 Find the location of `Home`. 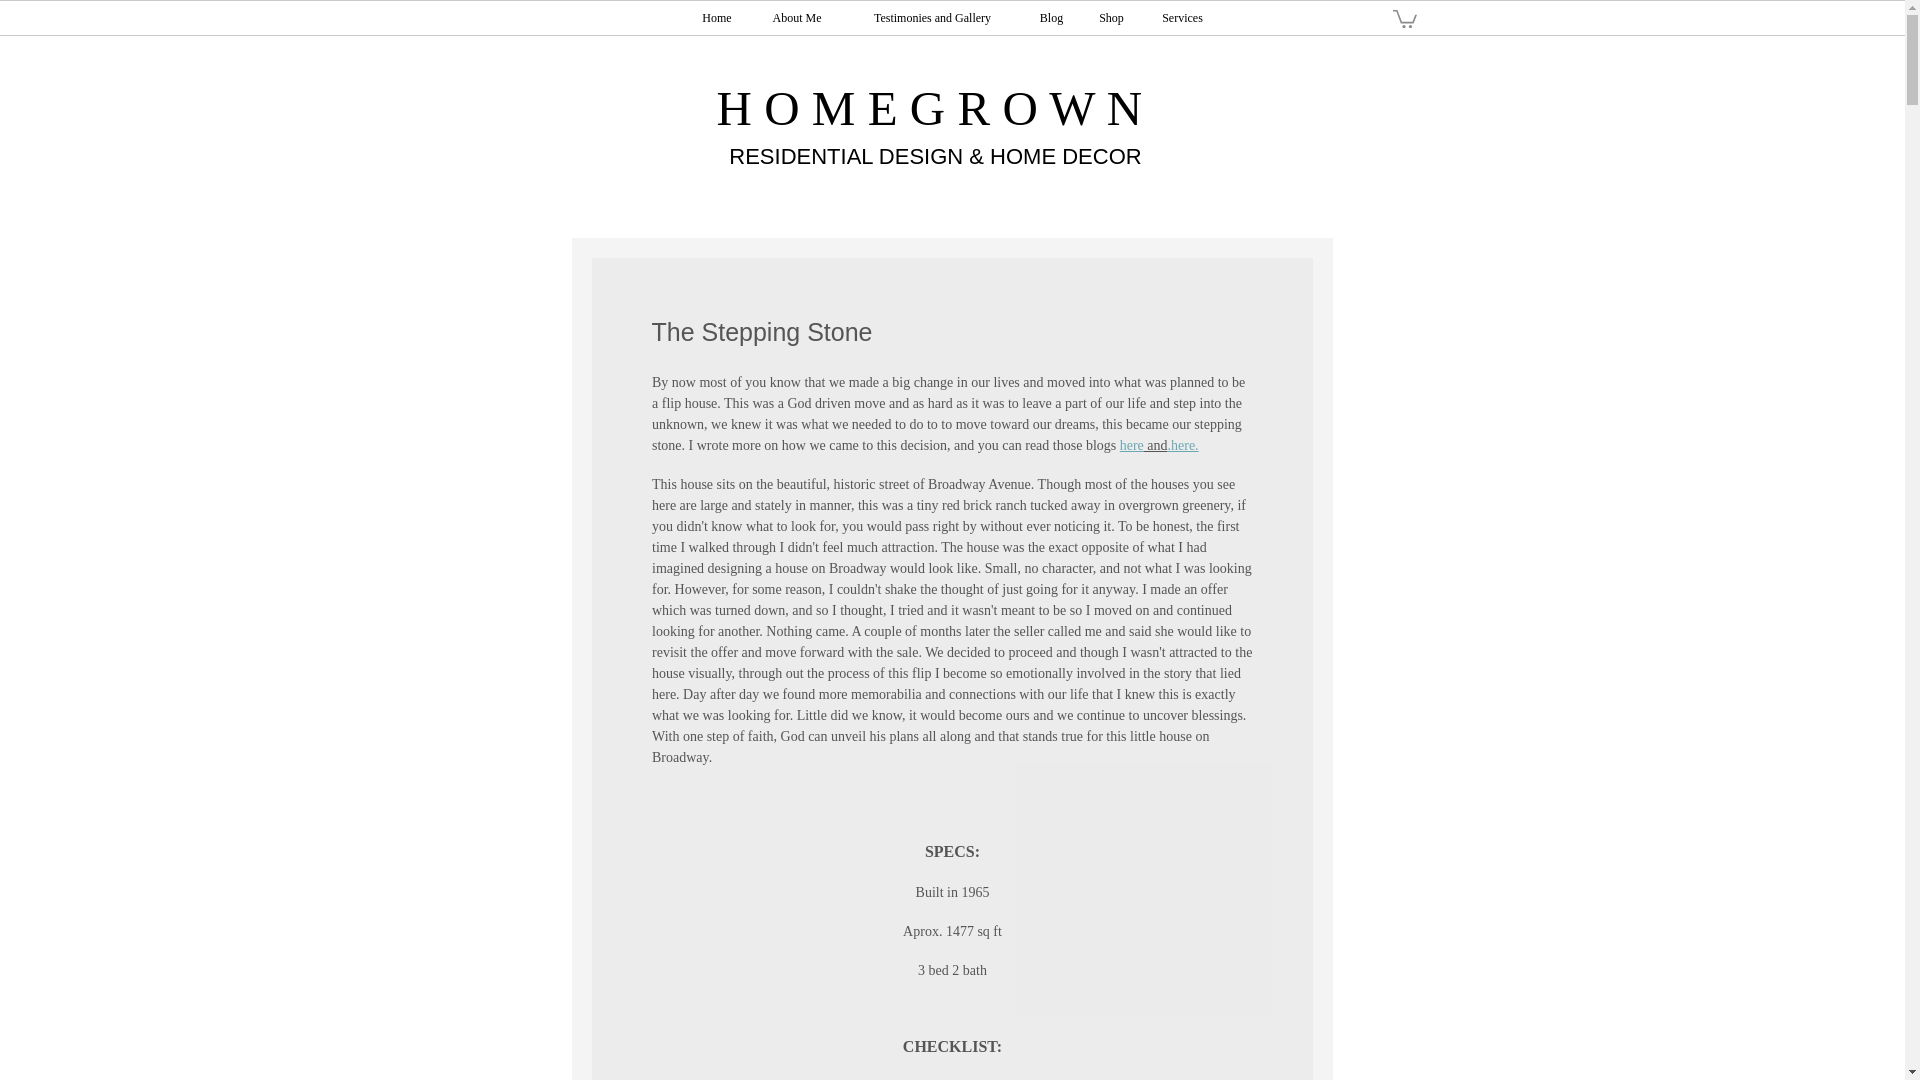

Home is located at coordinates (716, 18).